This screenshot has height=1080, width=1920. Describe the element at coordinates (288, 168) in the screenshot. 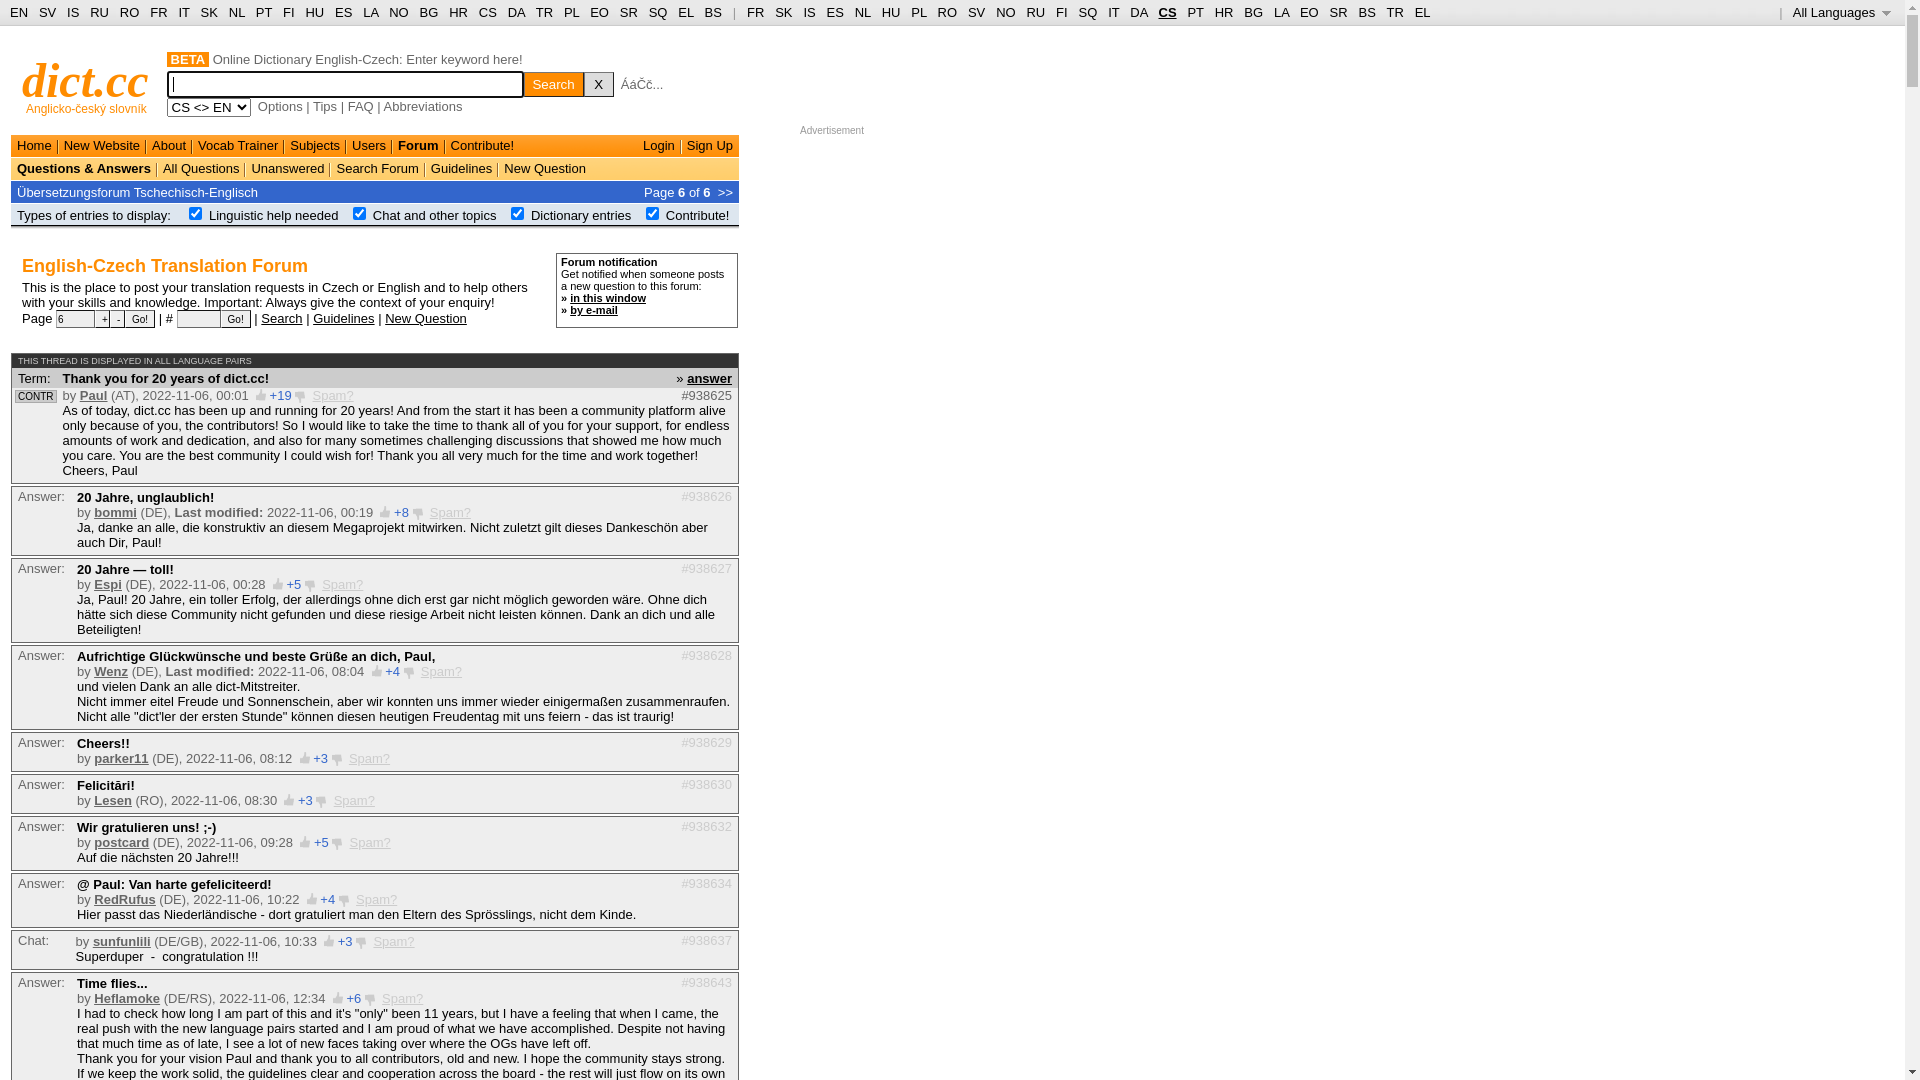

I see `Unanswered` at that location.